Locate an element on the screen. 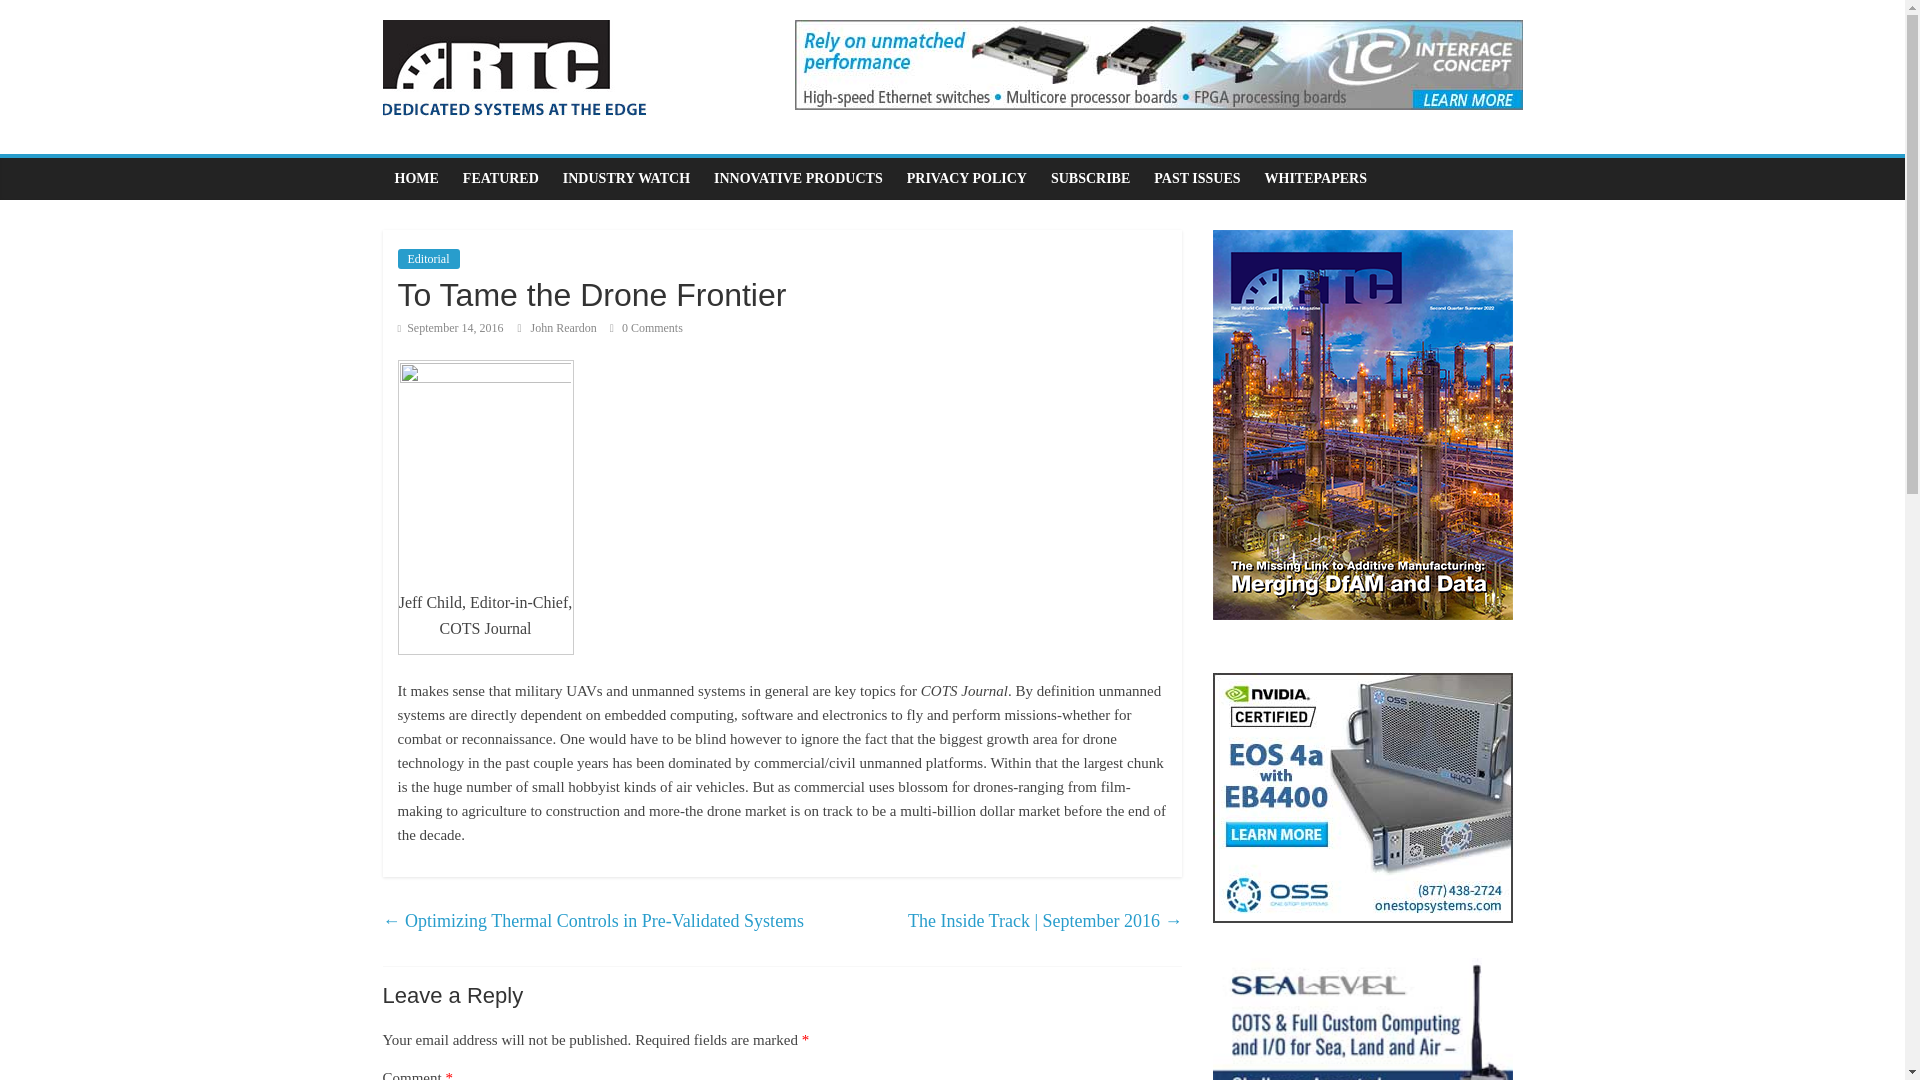 Image resolution: width=1920 pixels, height=1080 pixels. WHITEPAPERS is located at coordinates (1316, 178).